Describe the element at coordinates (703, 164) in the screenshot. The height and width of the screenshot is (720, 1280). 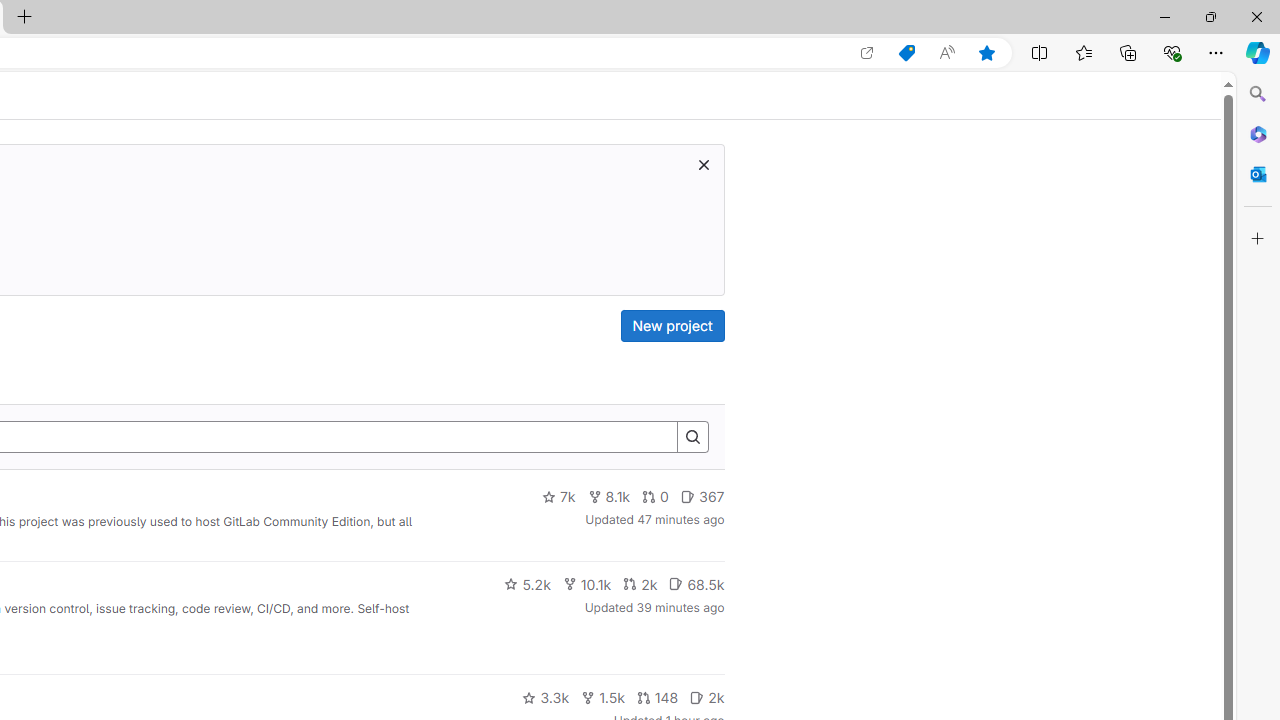
I see `Dismiss trial promotion` at that location.